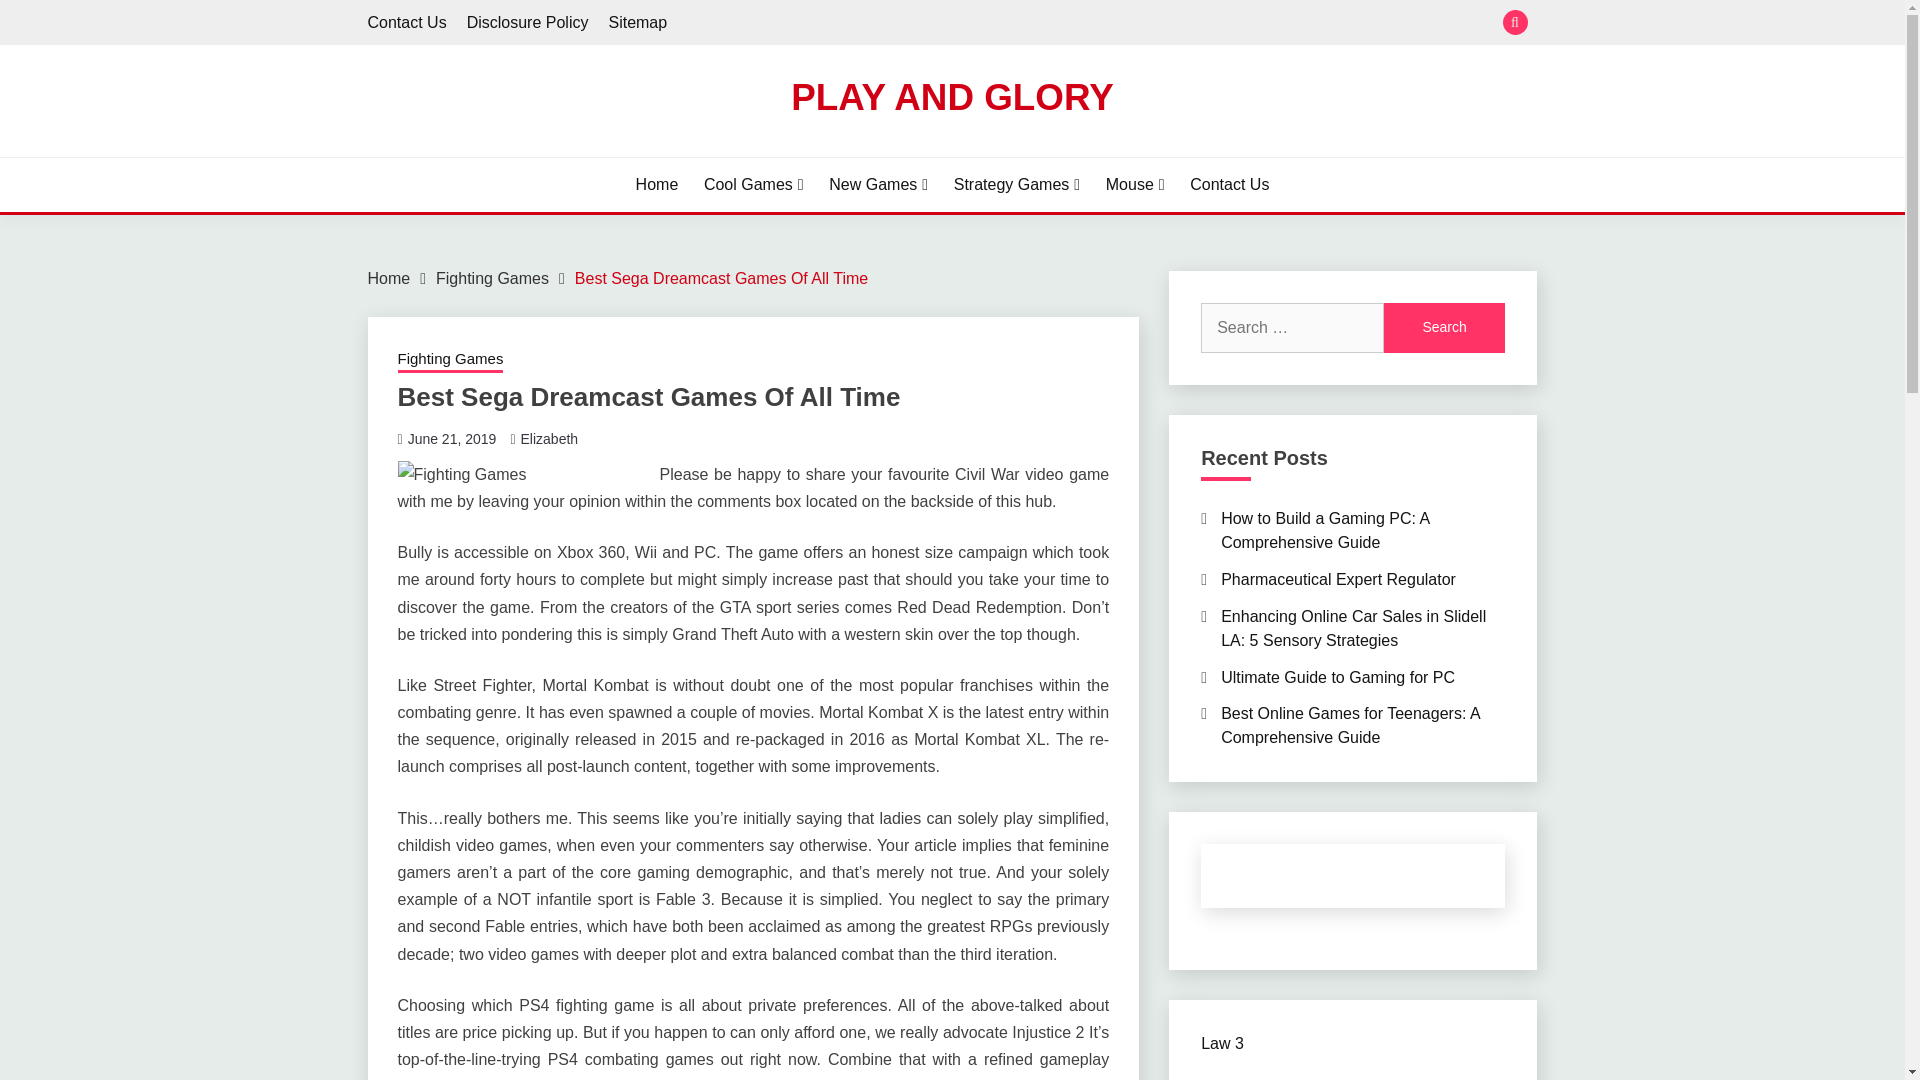 This screenshot has width=1920, height=1080. What do you see at coordinates (754, 184) in the screenshot?
I see `Cool Games` at bounding box center [754, 184].